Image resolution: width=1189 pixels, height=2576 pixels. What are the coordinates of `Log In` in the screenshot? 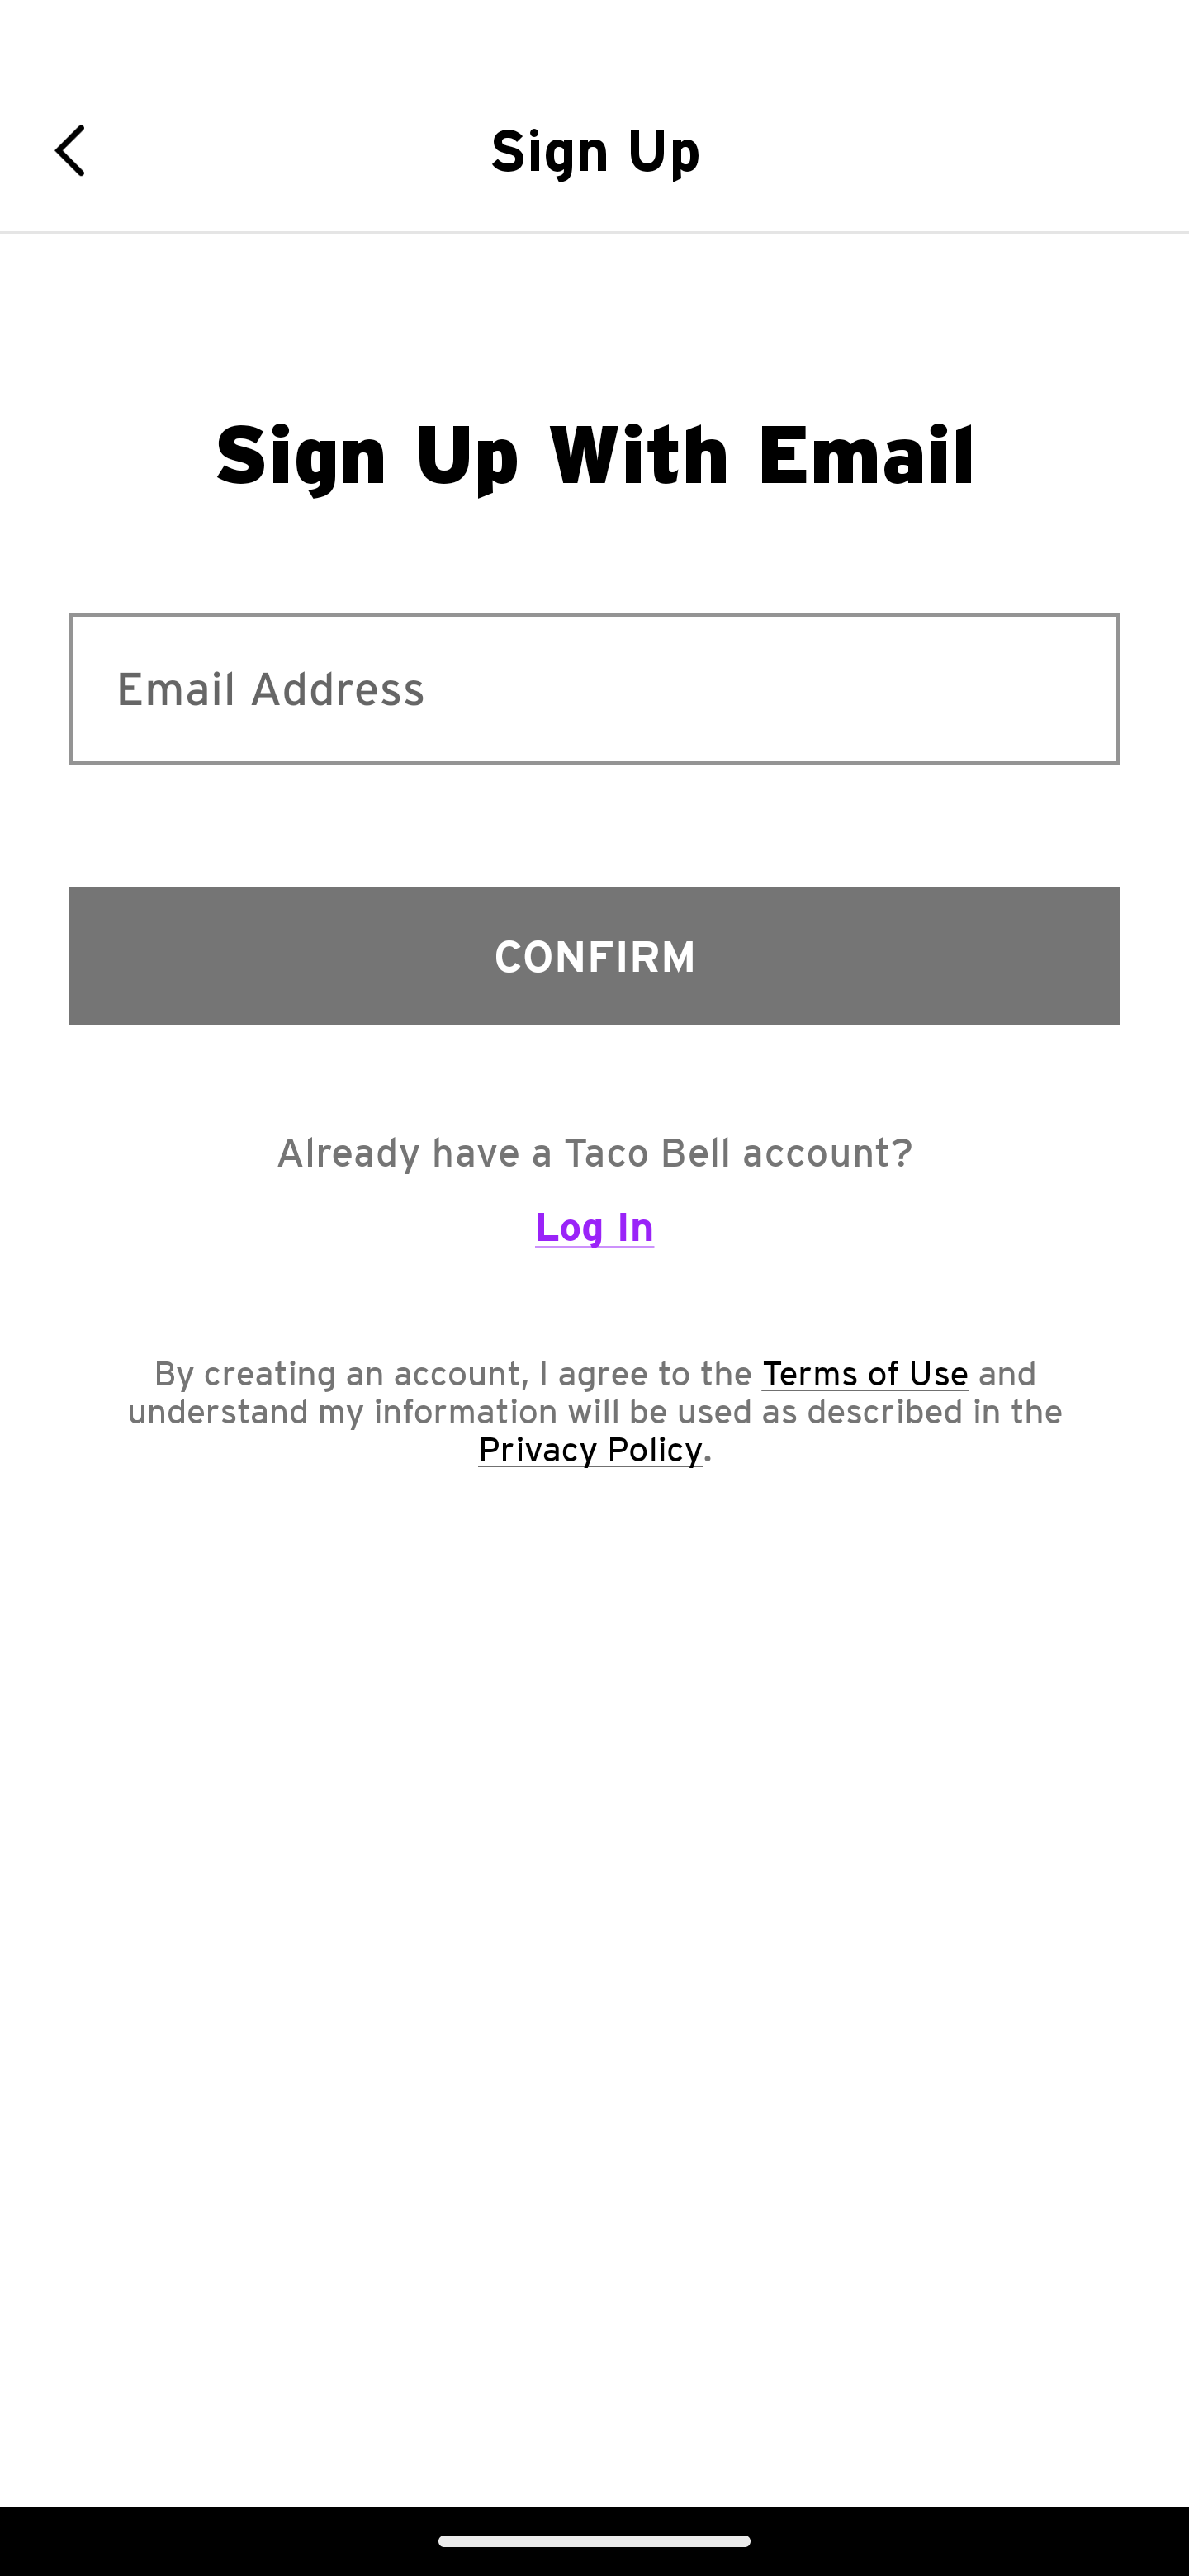 It's located at (594, 1240).